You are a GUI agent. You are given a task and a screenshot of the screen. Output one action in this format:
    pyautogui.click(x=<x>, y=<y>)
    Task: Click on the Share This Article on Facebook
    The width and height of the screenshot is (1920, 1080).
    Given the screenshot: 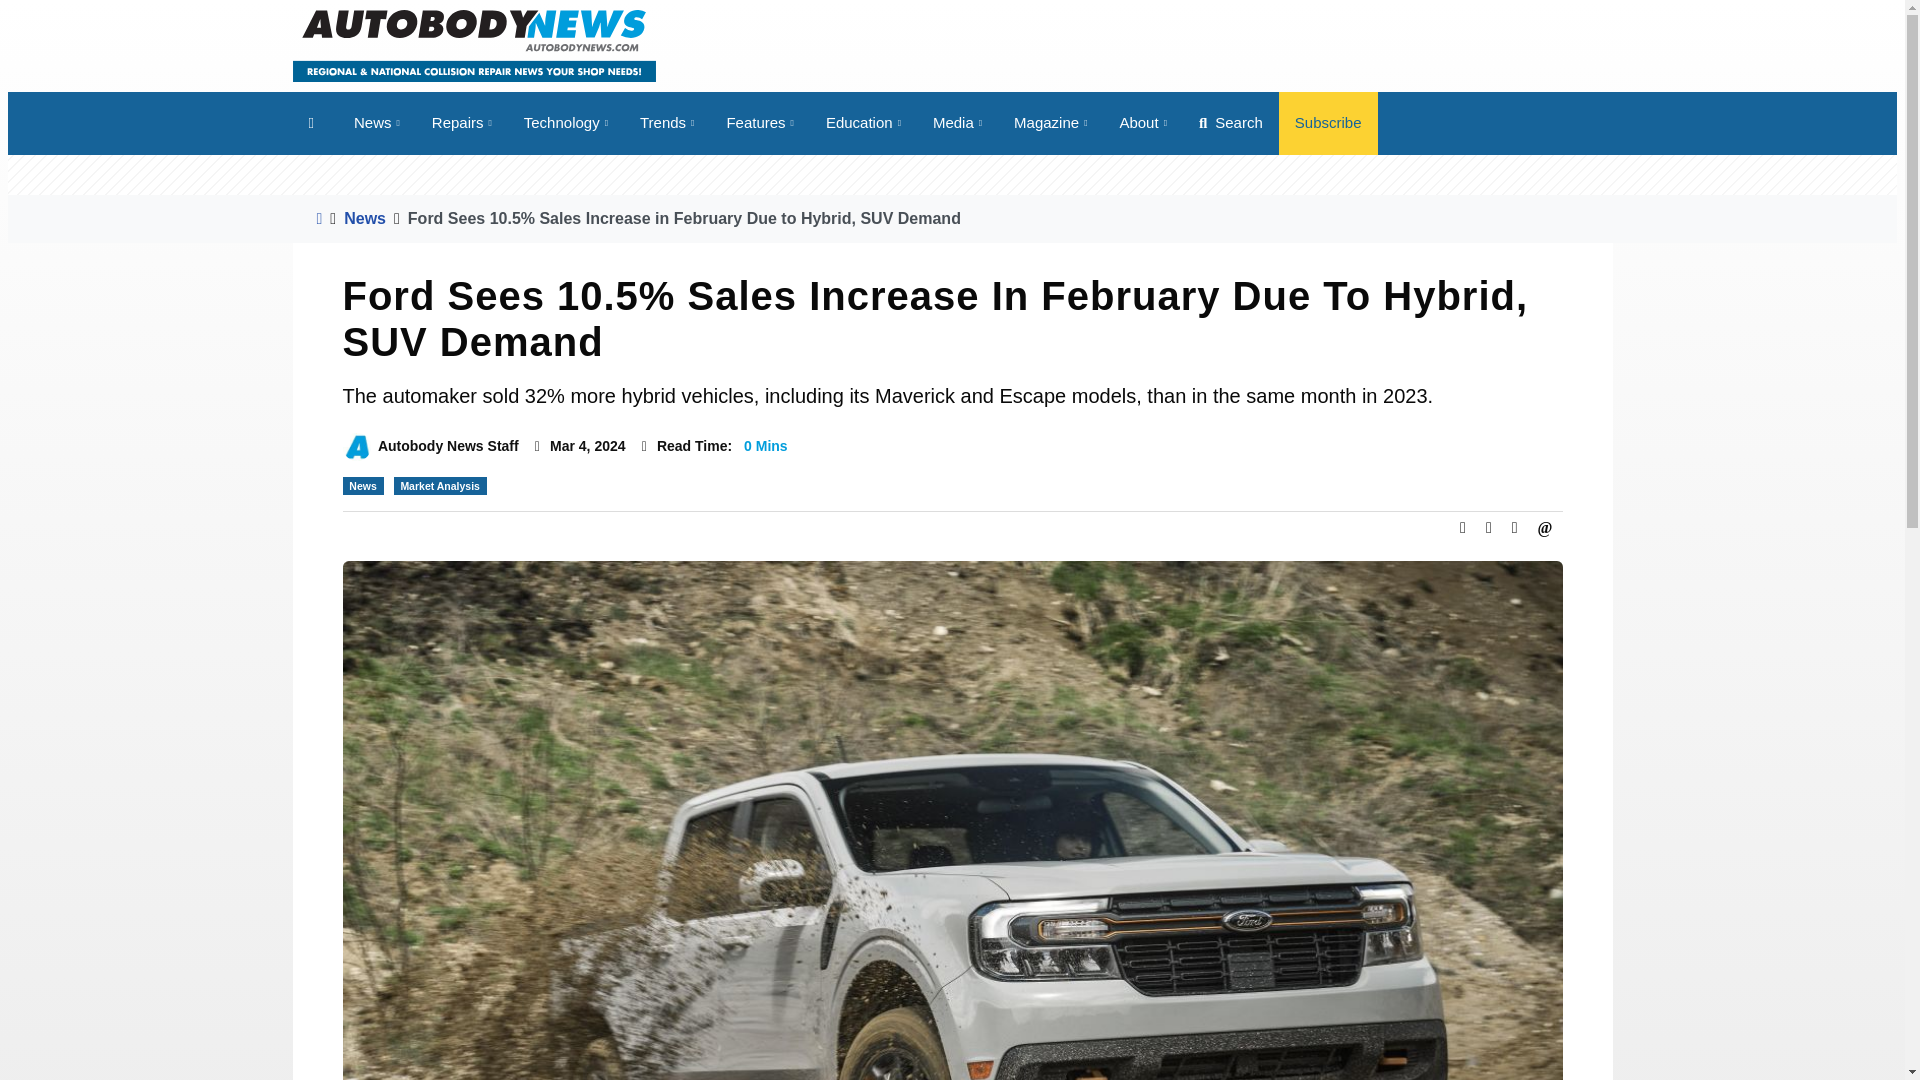 What is the action you would take?
    pyautogui.click(x=1462, y=528)
    